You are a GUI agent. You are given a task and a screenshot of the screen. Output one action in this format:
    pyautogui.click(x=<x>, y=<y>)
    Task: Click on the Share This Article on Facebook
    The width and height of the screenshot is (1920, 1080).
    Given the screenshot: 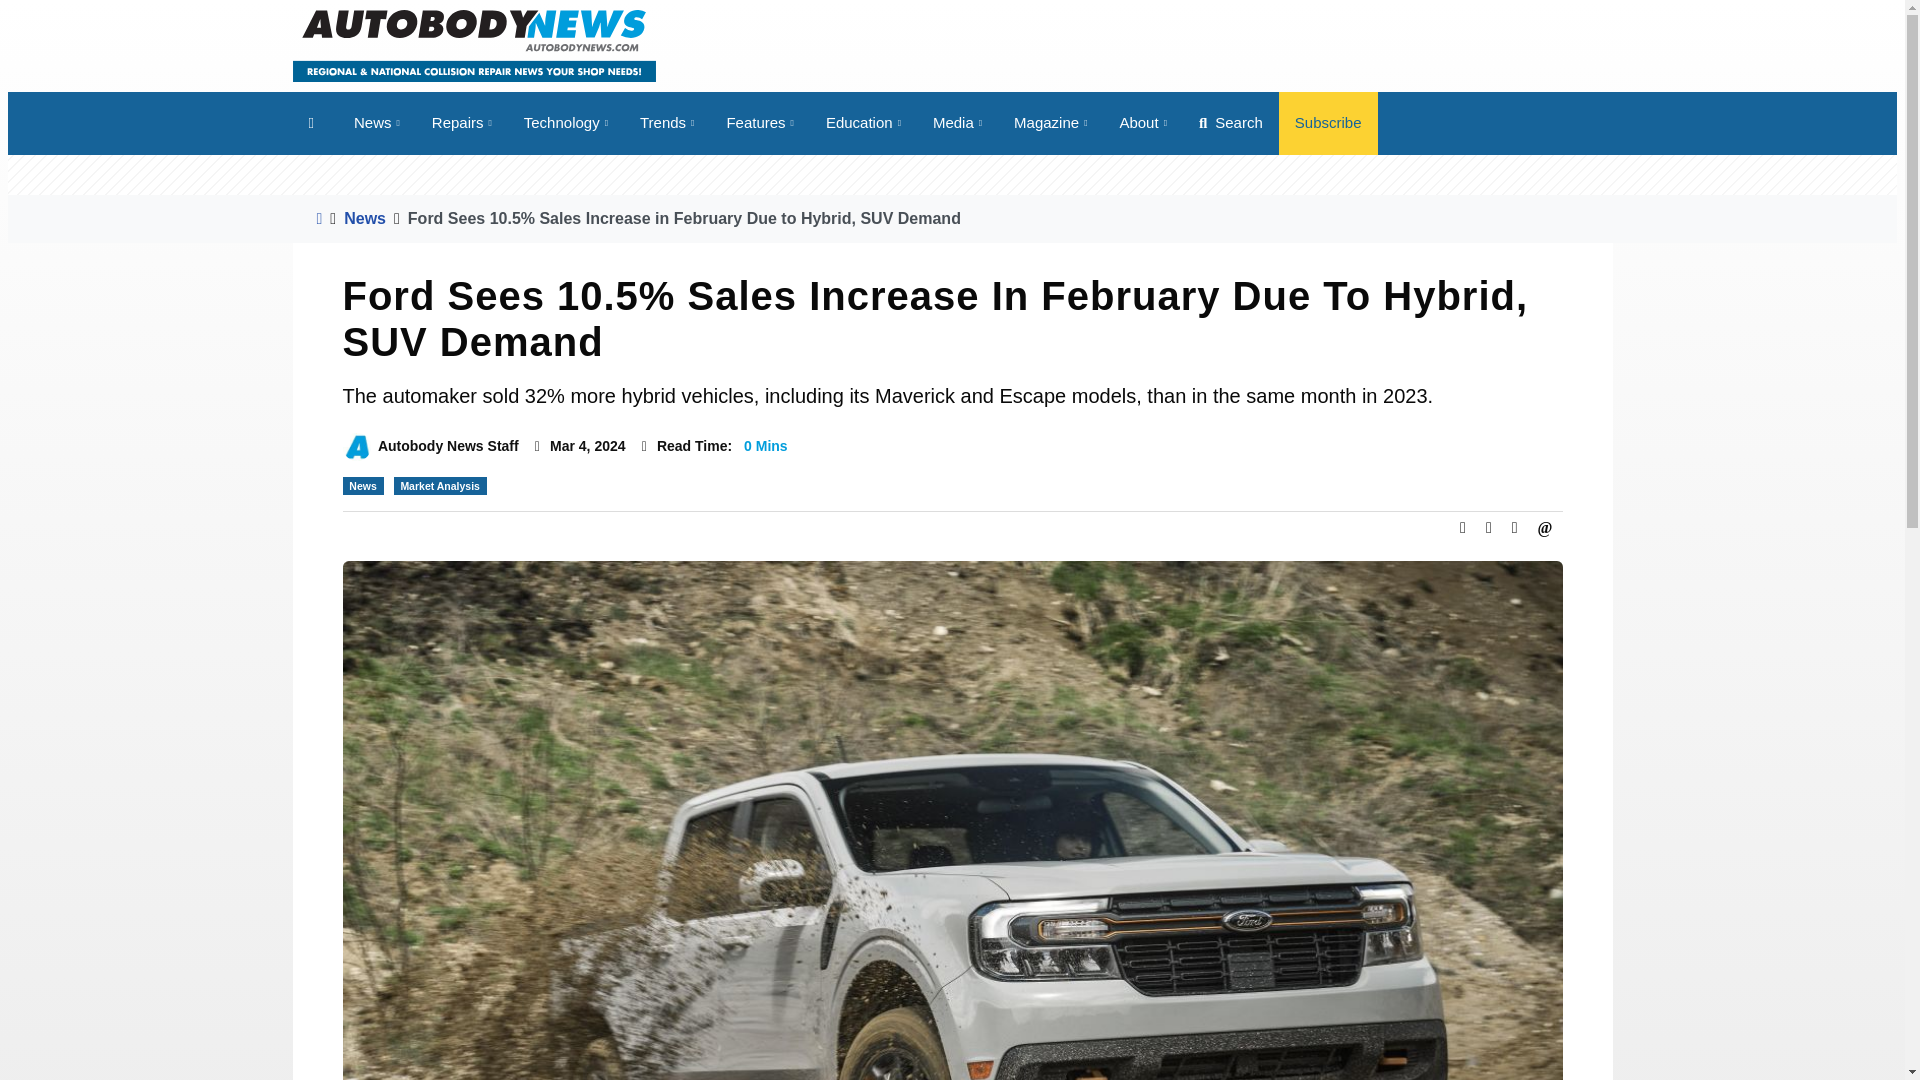 What is the action you would take?
    pyautogui.click(x=1462, y=528)
    